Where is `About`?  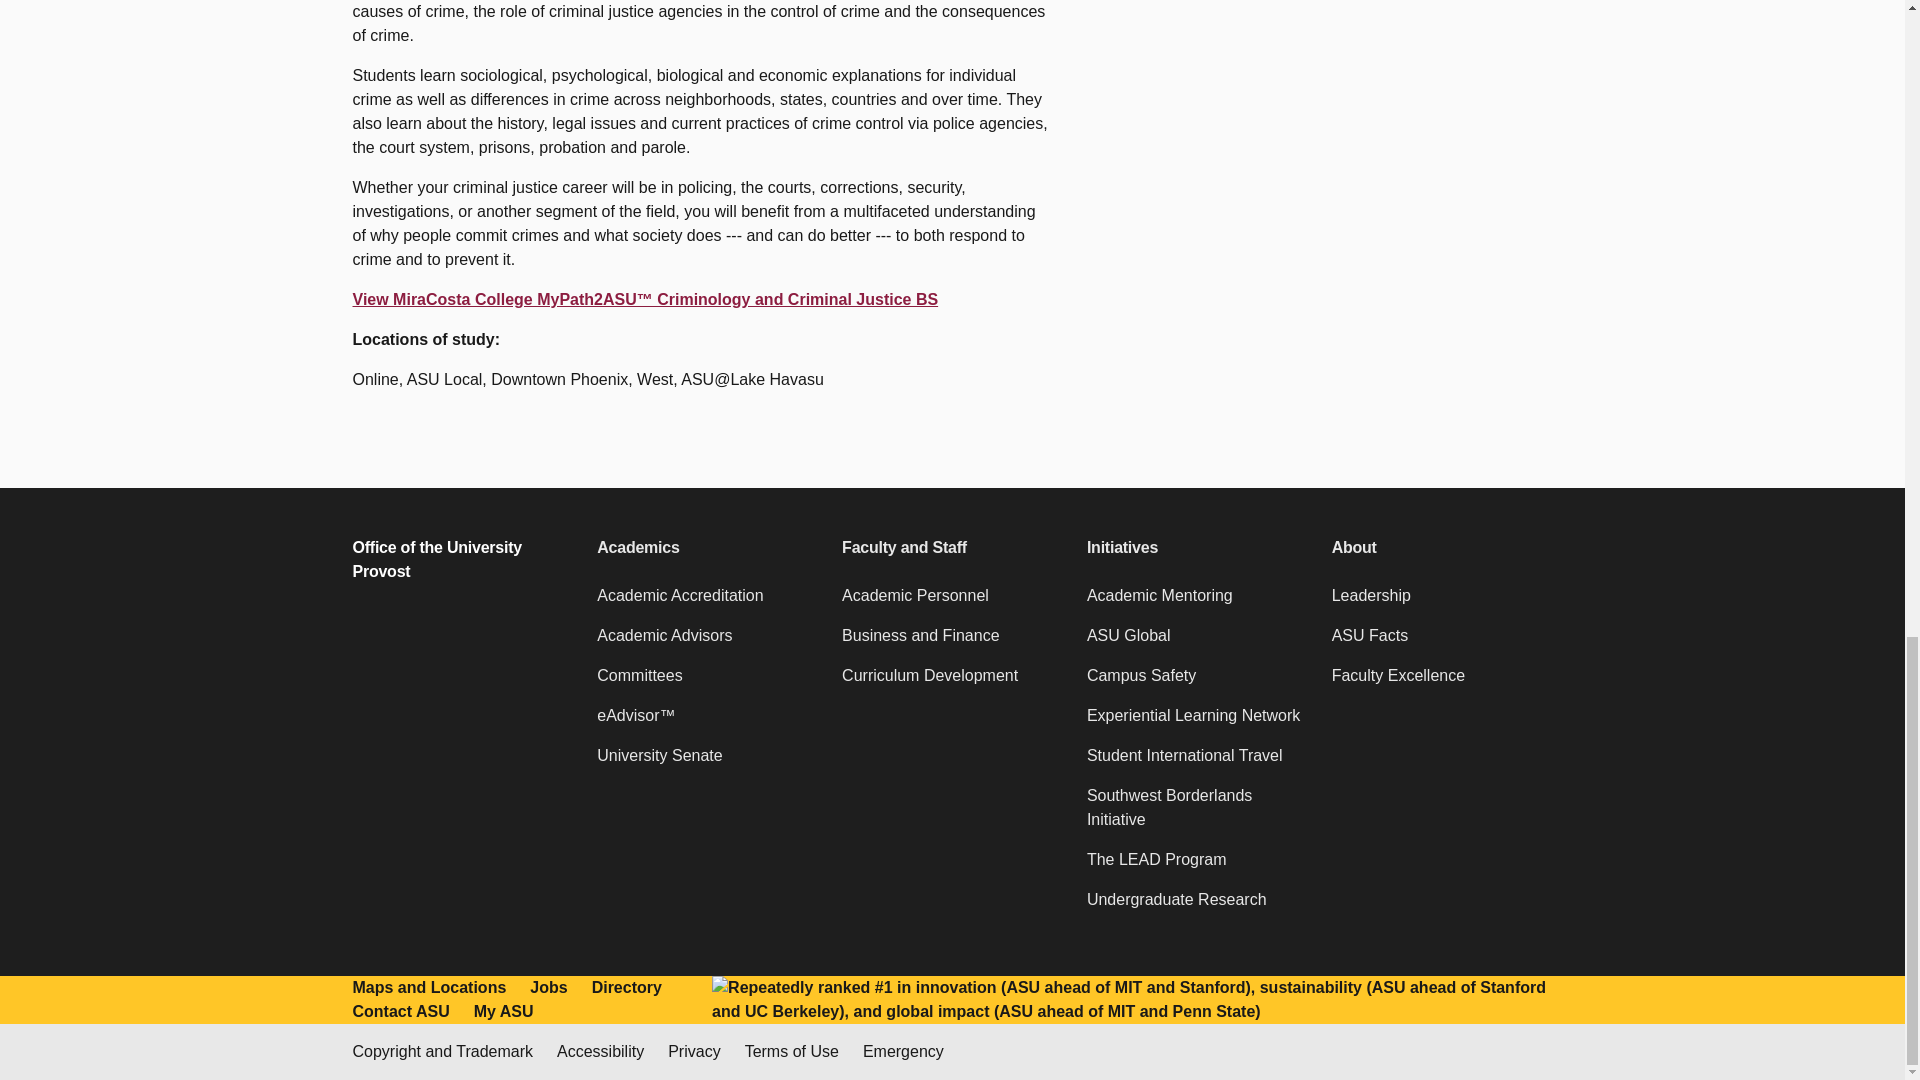 About is located at coordinates (1442, 548).